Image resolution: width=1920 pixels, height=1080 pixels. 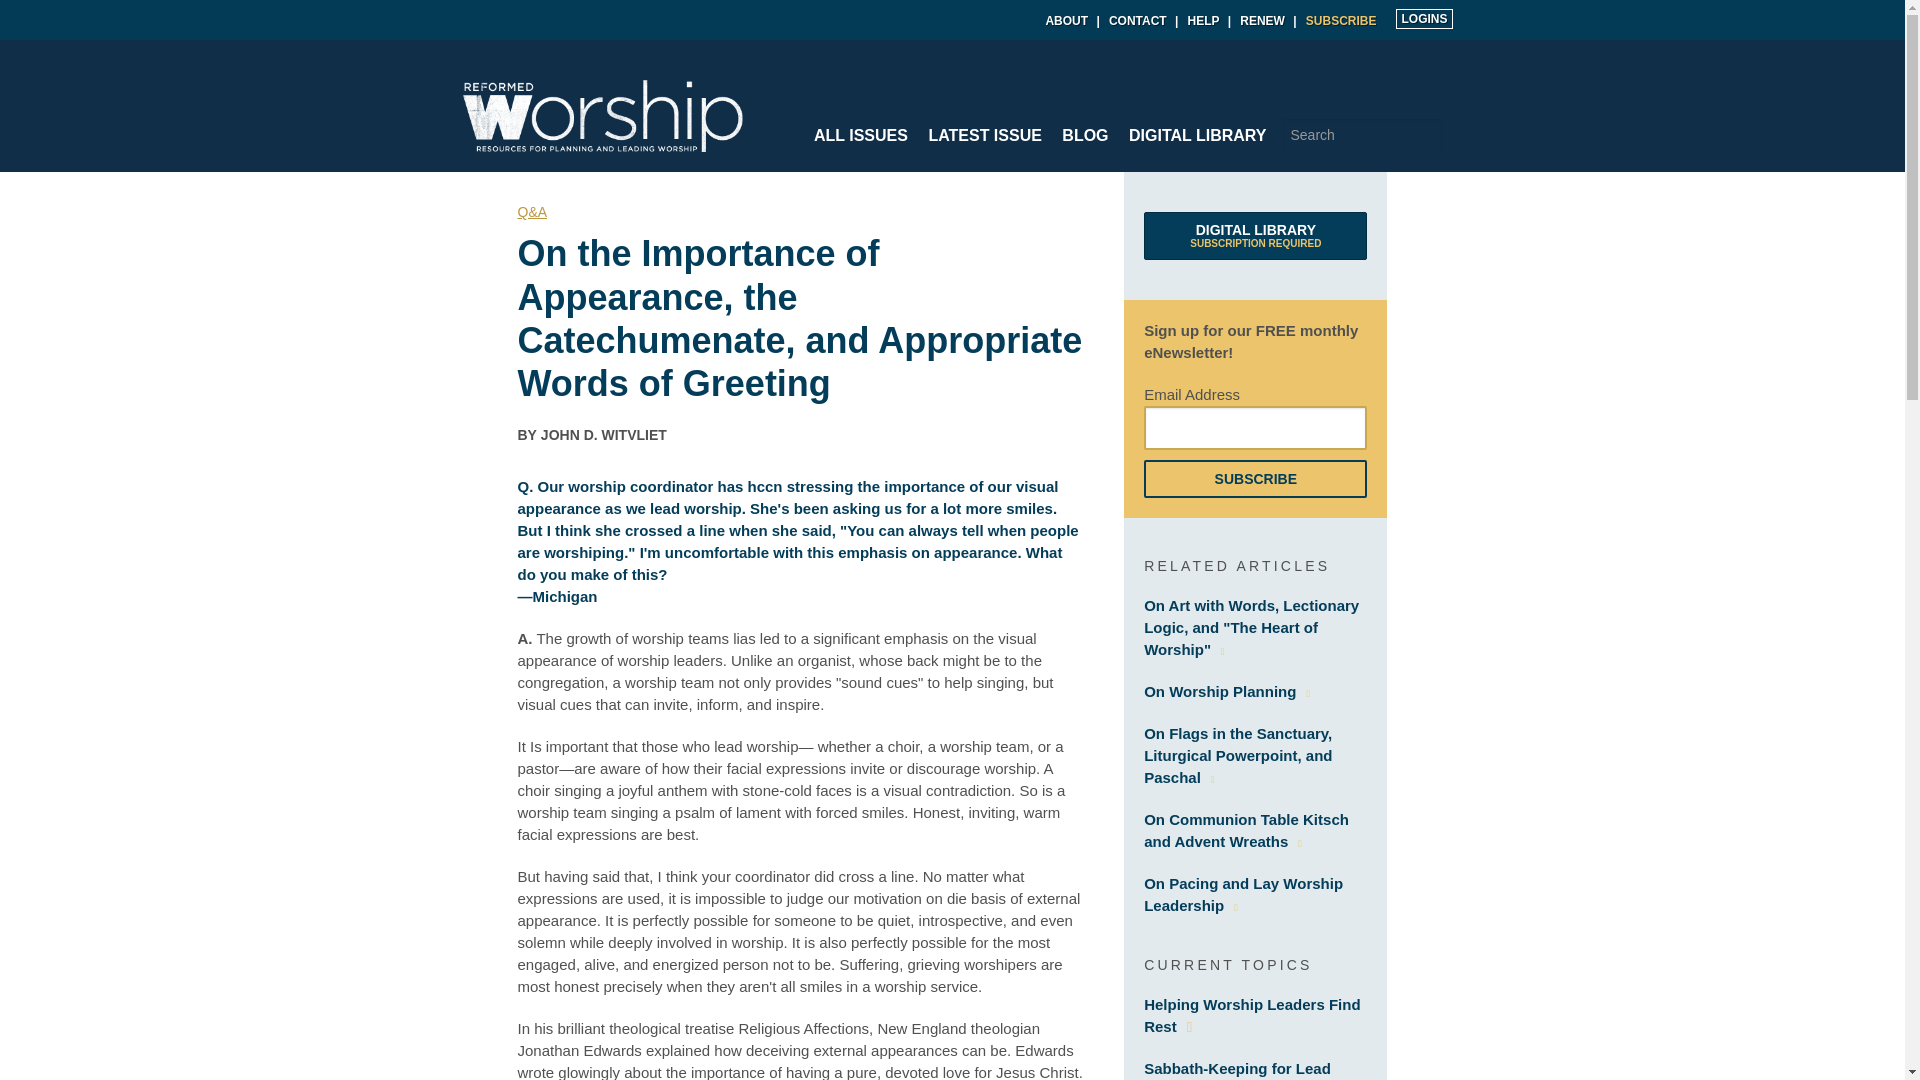 What do you see at coordinates (1138, 21) in the screenshot?
I see `CONTACT` at bounding box center [1138, 21].